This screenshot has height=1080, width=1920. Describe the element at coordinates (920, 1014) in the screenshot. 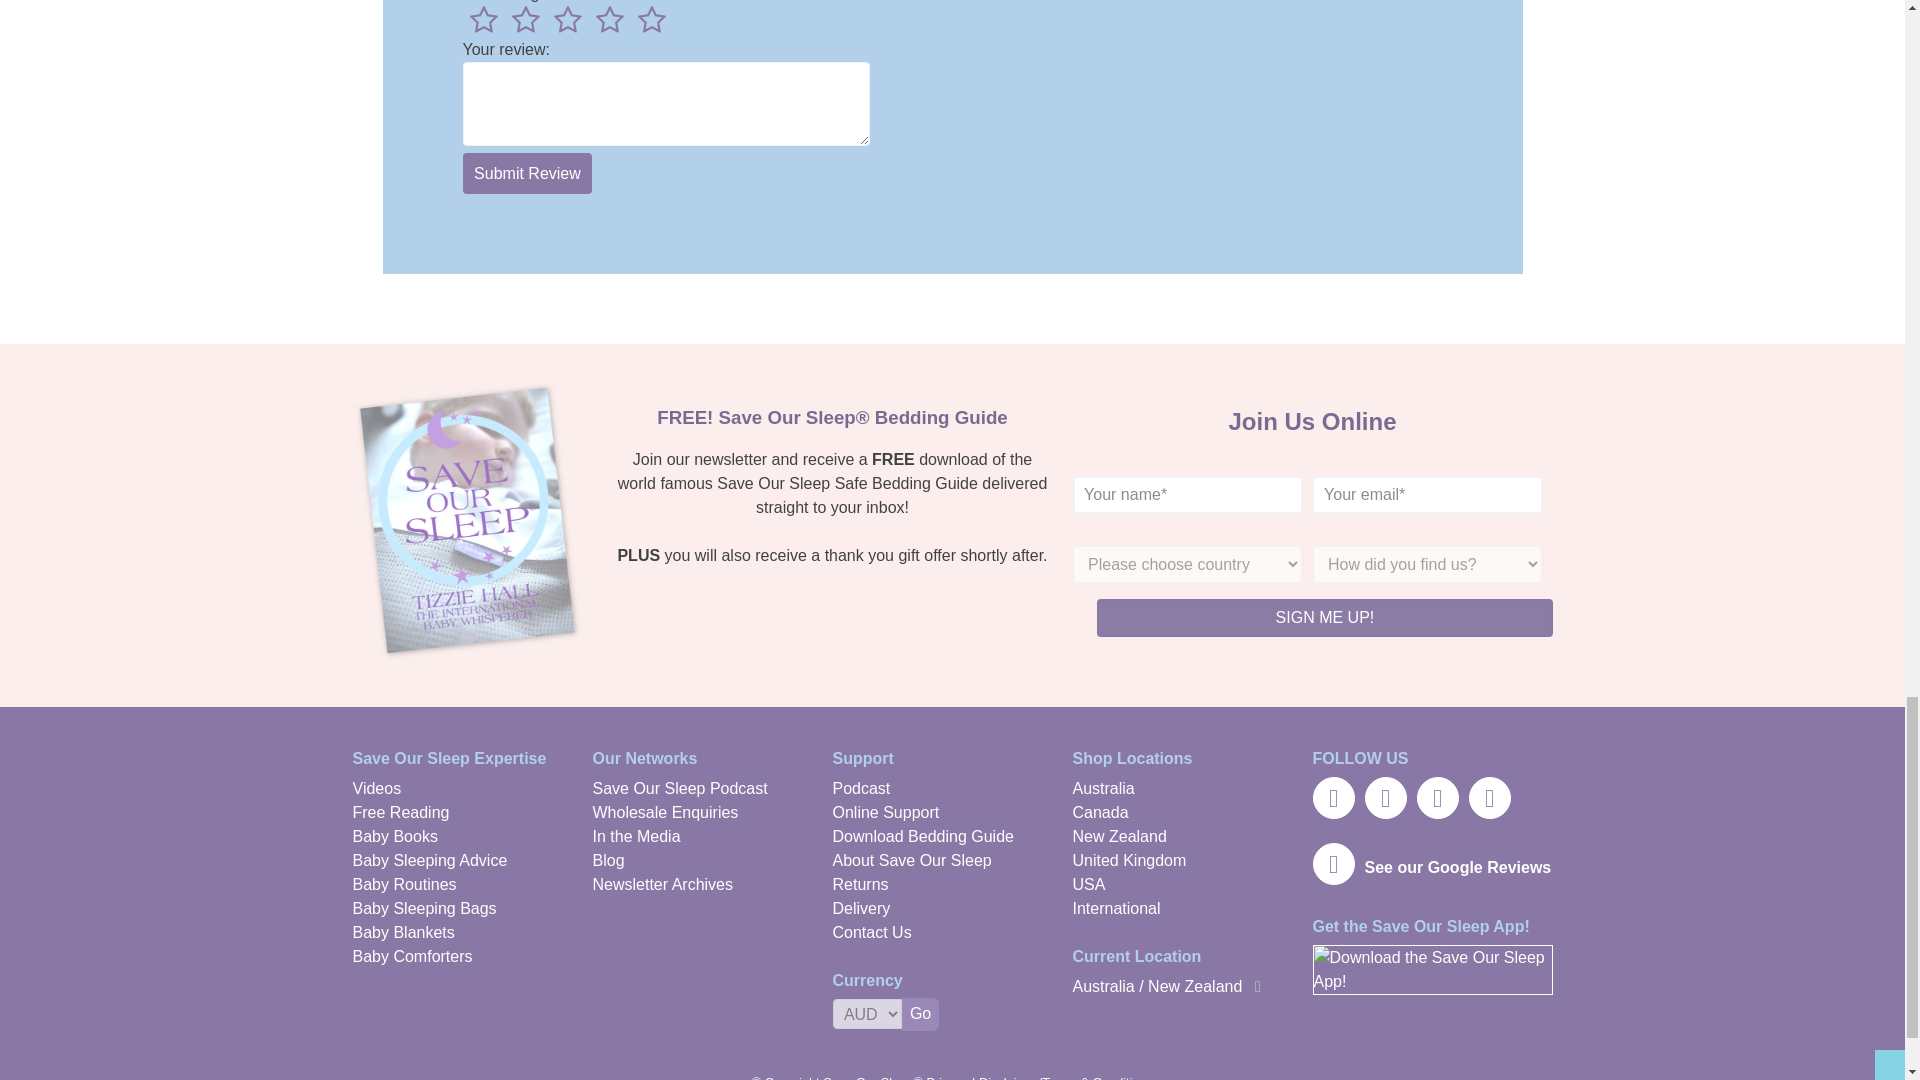

I see `Go` at that location.